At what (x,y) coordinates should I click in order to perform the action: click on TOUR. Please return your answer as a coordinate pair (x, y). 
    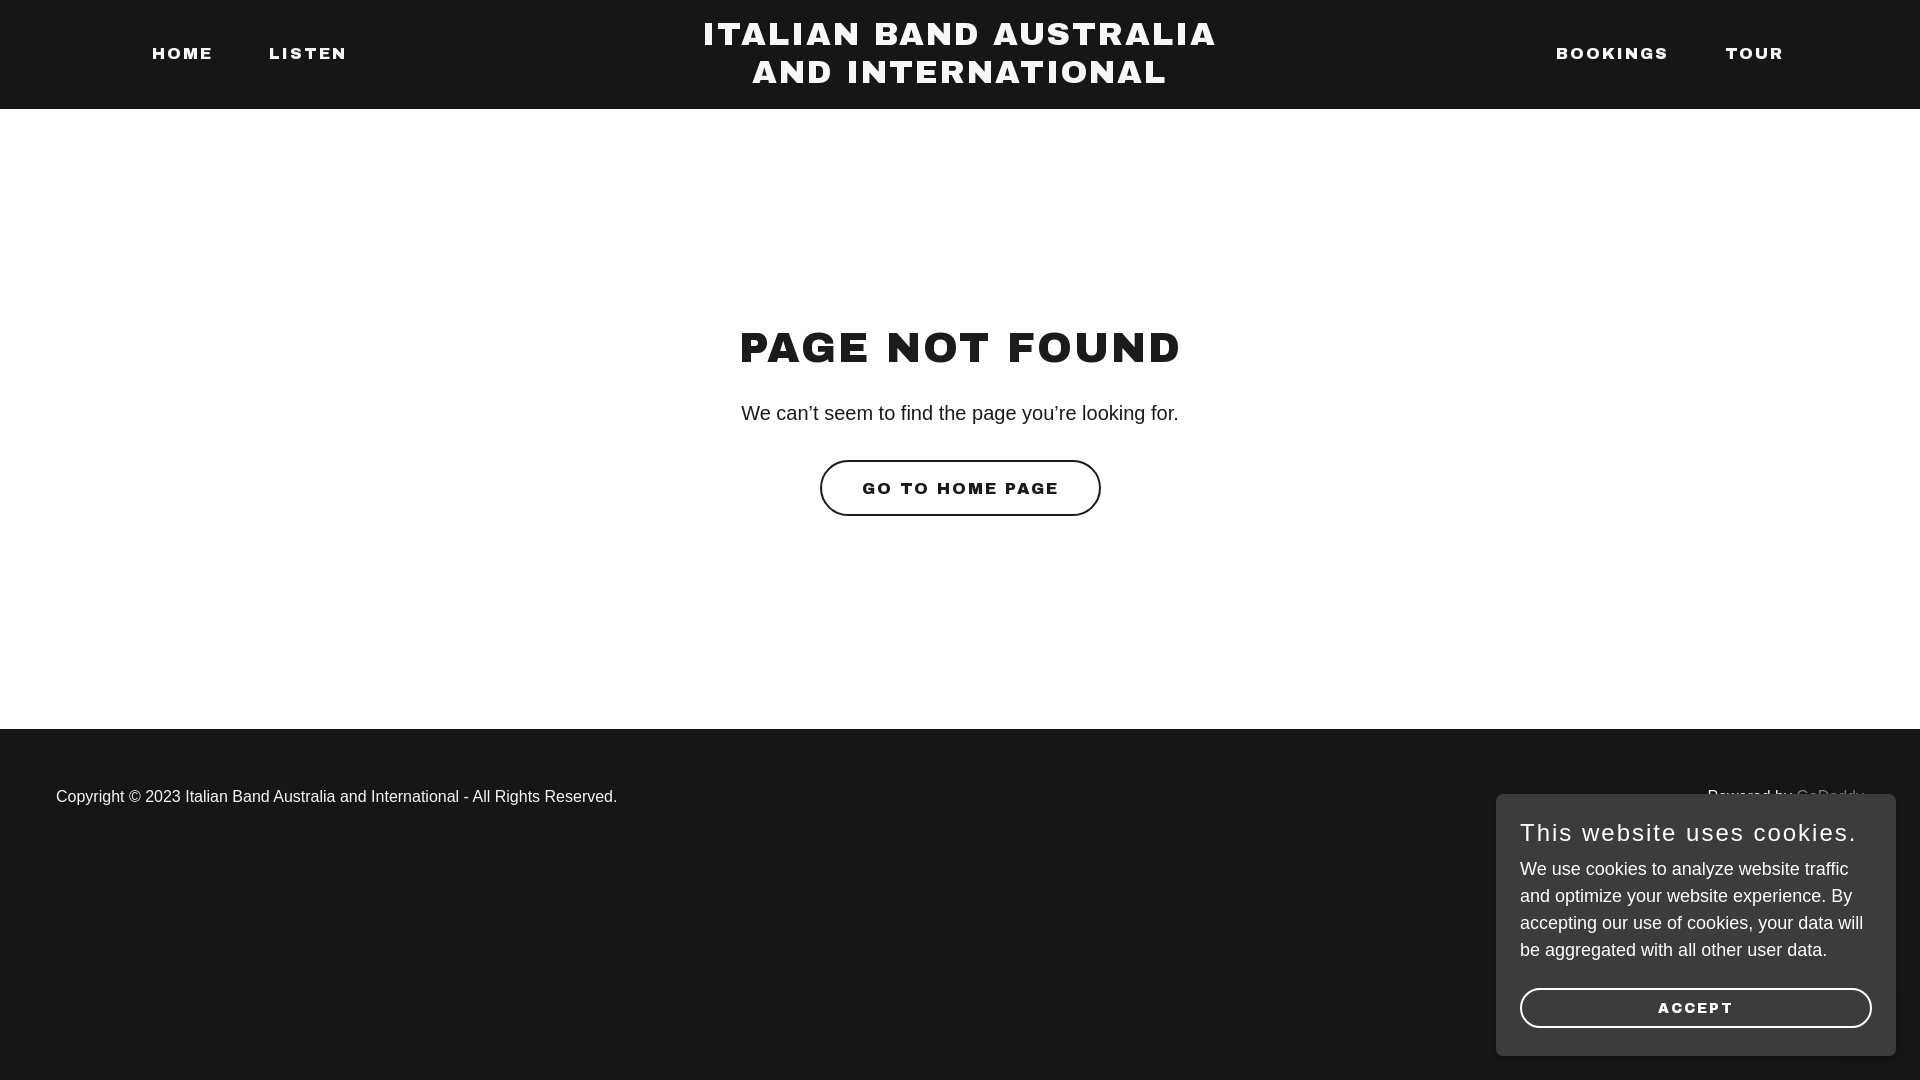
    Looking at the image, I should click on (1746, 54).